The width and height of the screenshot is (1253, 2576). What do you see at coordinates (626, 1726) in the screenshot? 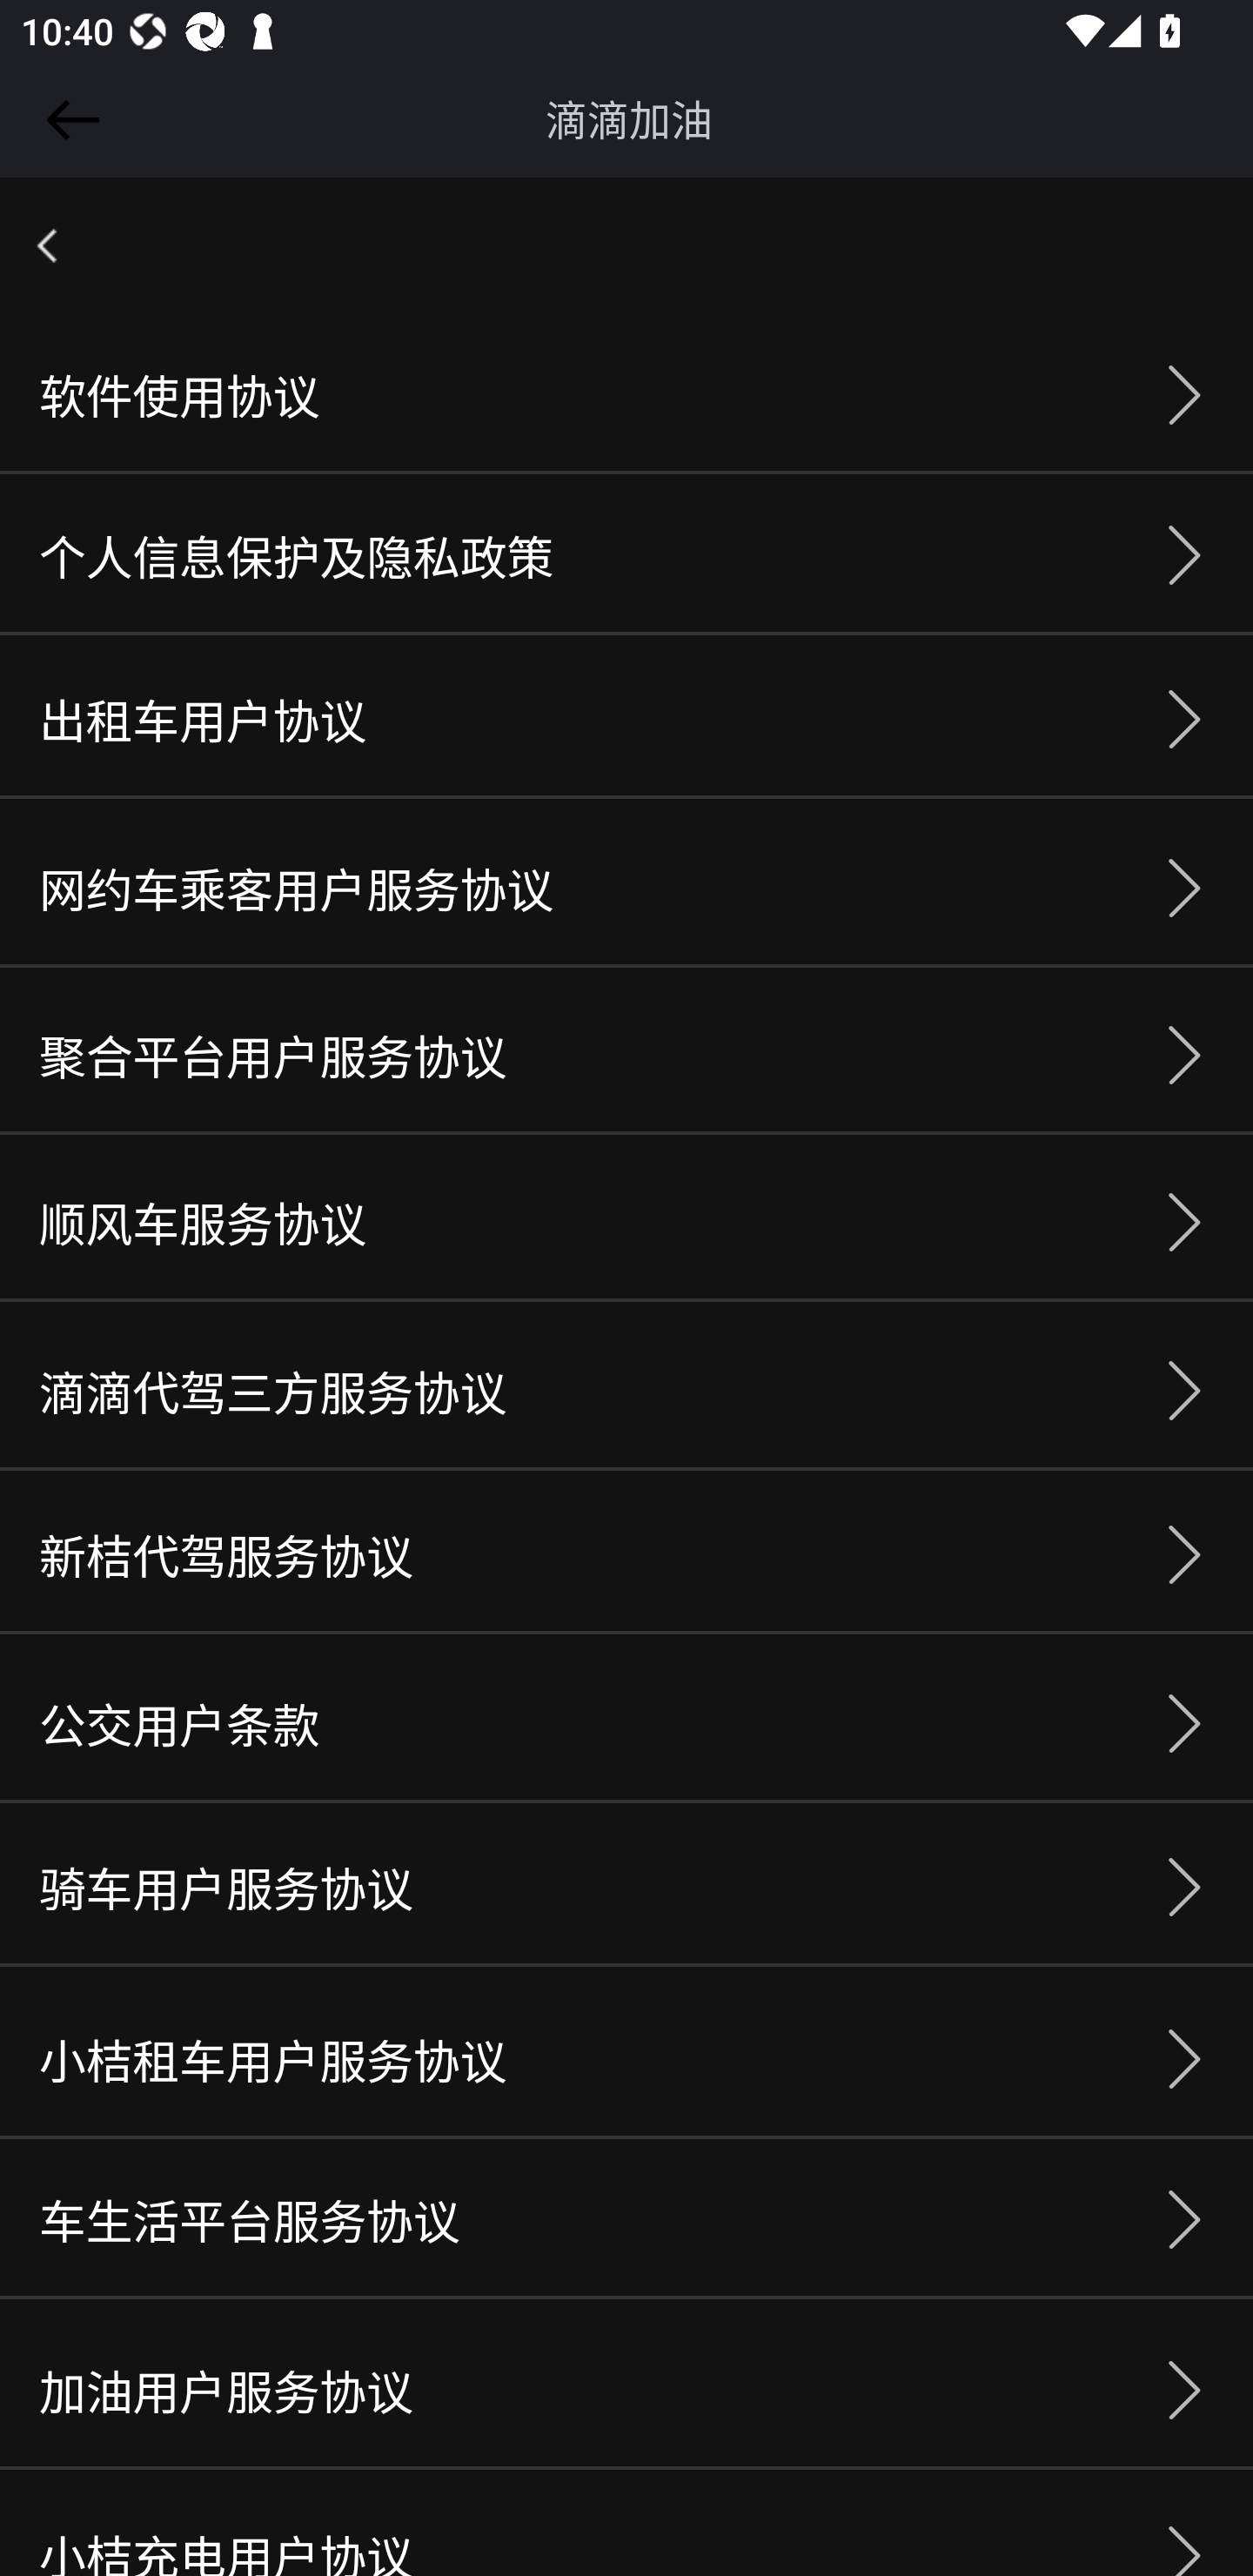
I see `公交用户条款 rJTaWRf4Q` at bounding box center [626, 1726].